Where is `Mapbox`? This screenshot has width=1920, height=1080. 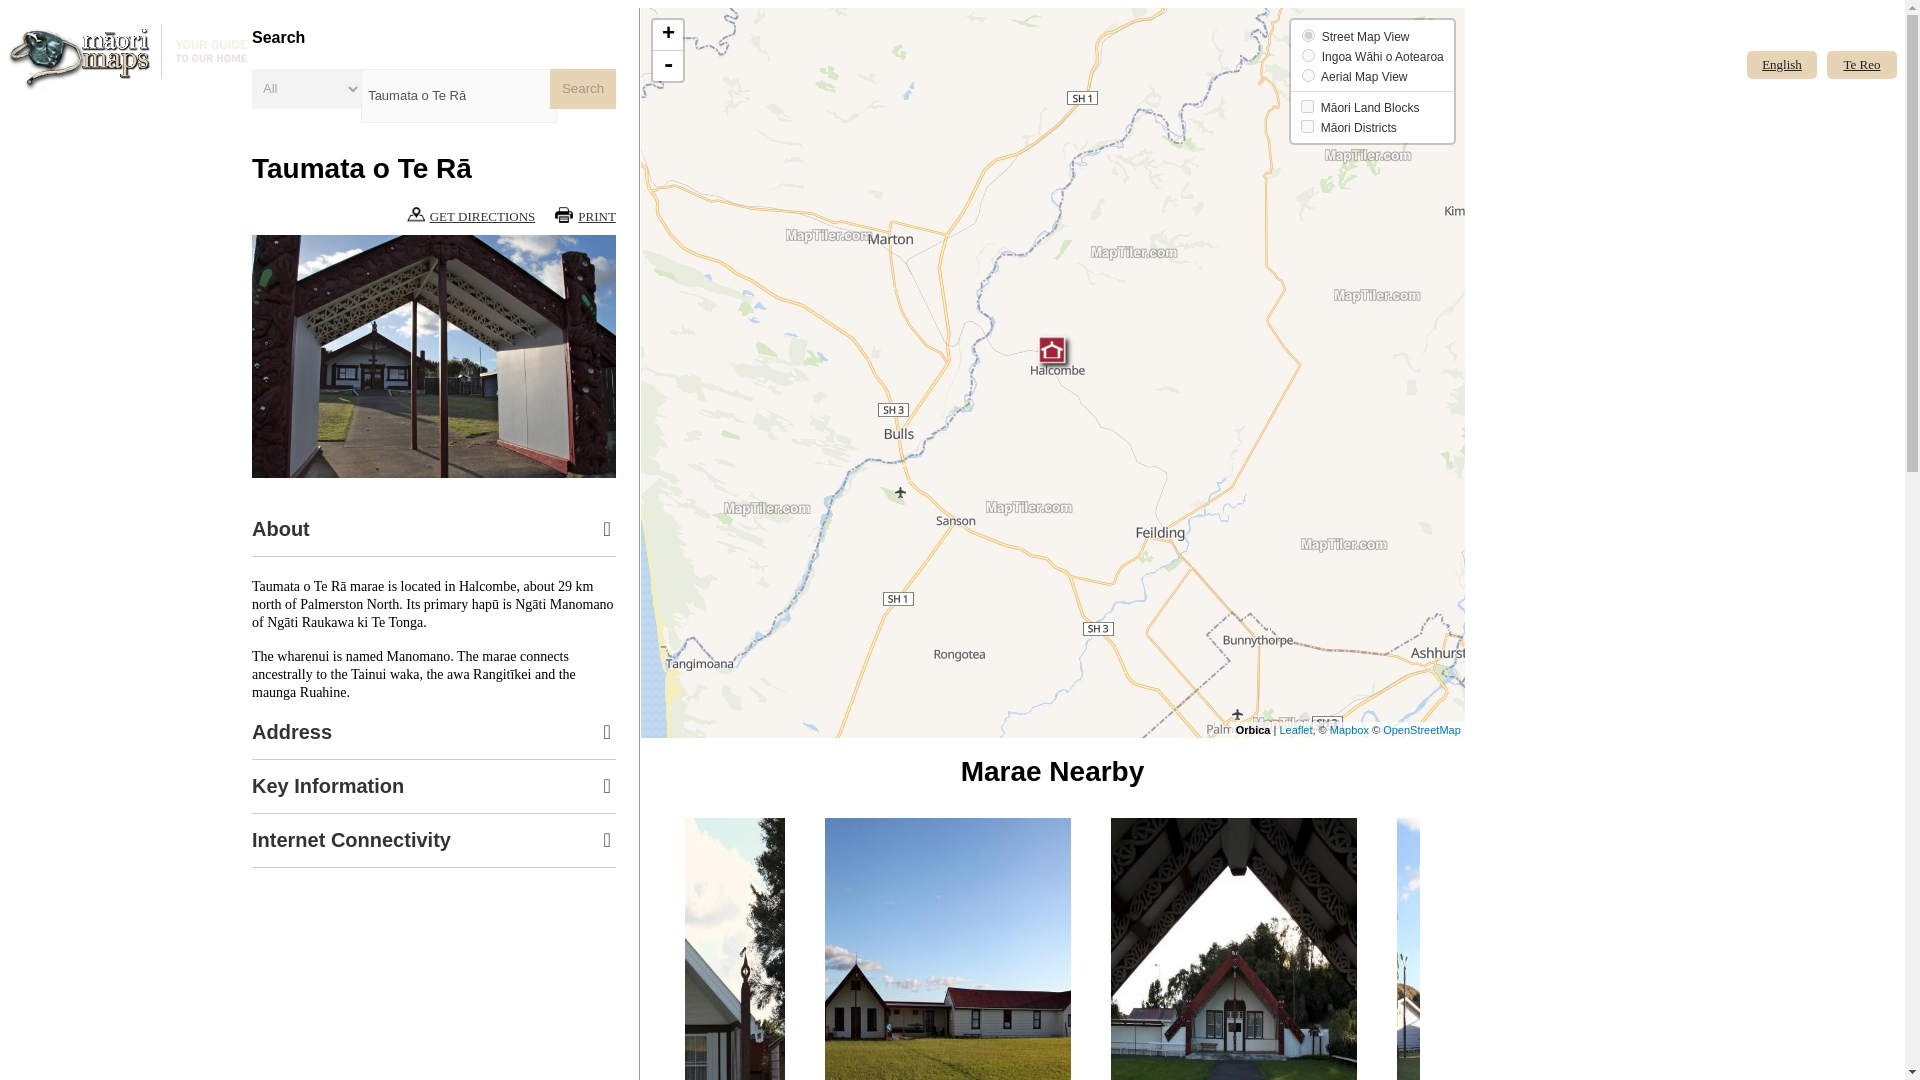
Mapbox is located at coordinates (1349, 729).